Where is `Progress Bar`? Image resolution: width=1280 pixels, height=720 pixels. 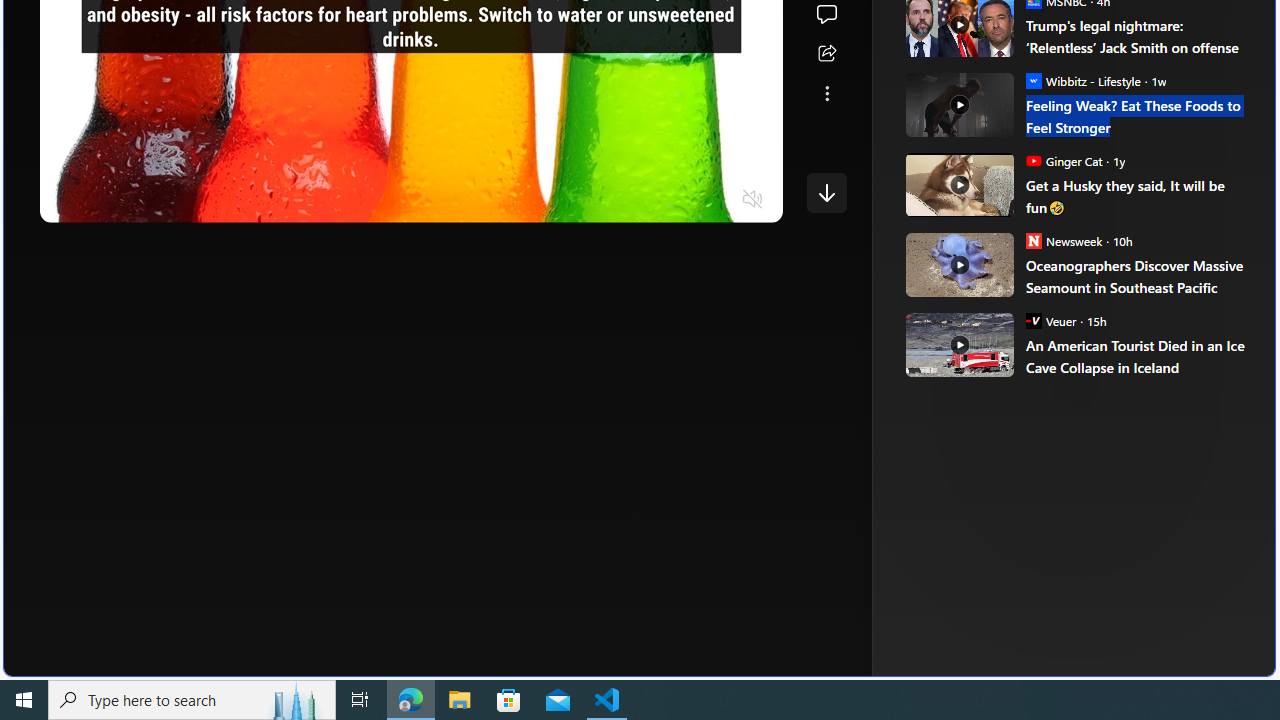 Progress Bar is located at coordinates (411, 174).